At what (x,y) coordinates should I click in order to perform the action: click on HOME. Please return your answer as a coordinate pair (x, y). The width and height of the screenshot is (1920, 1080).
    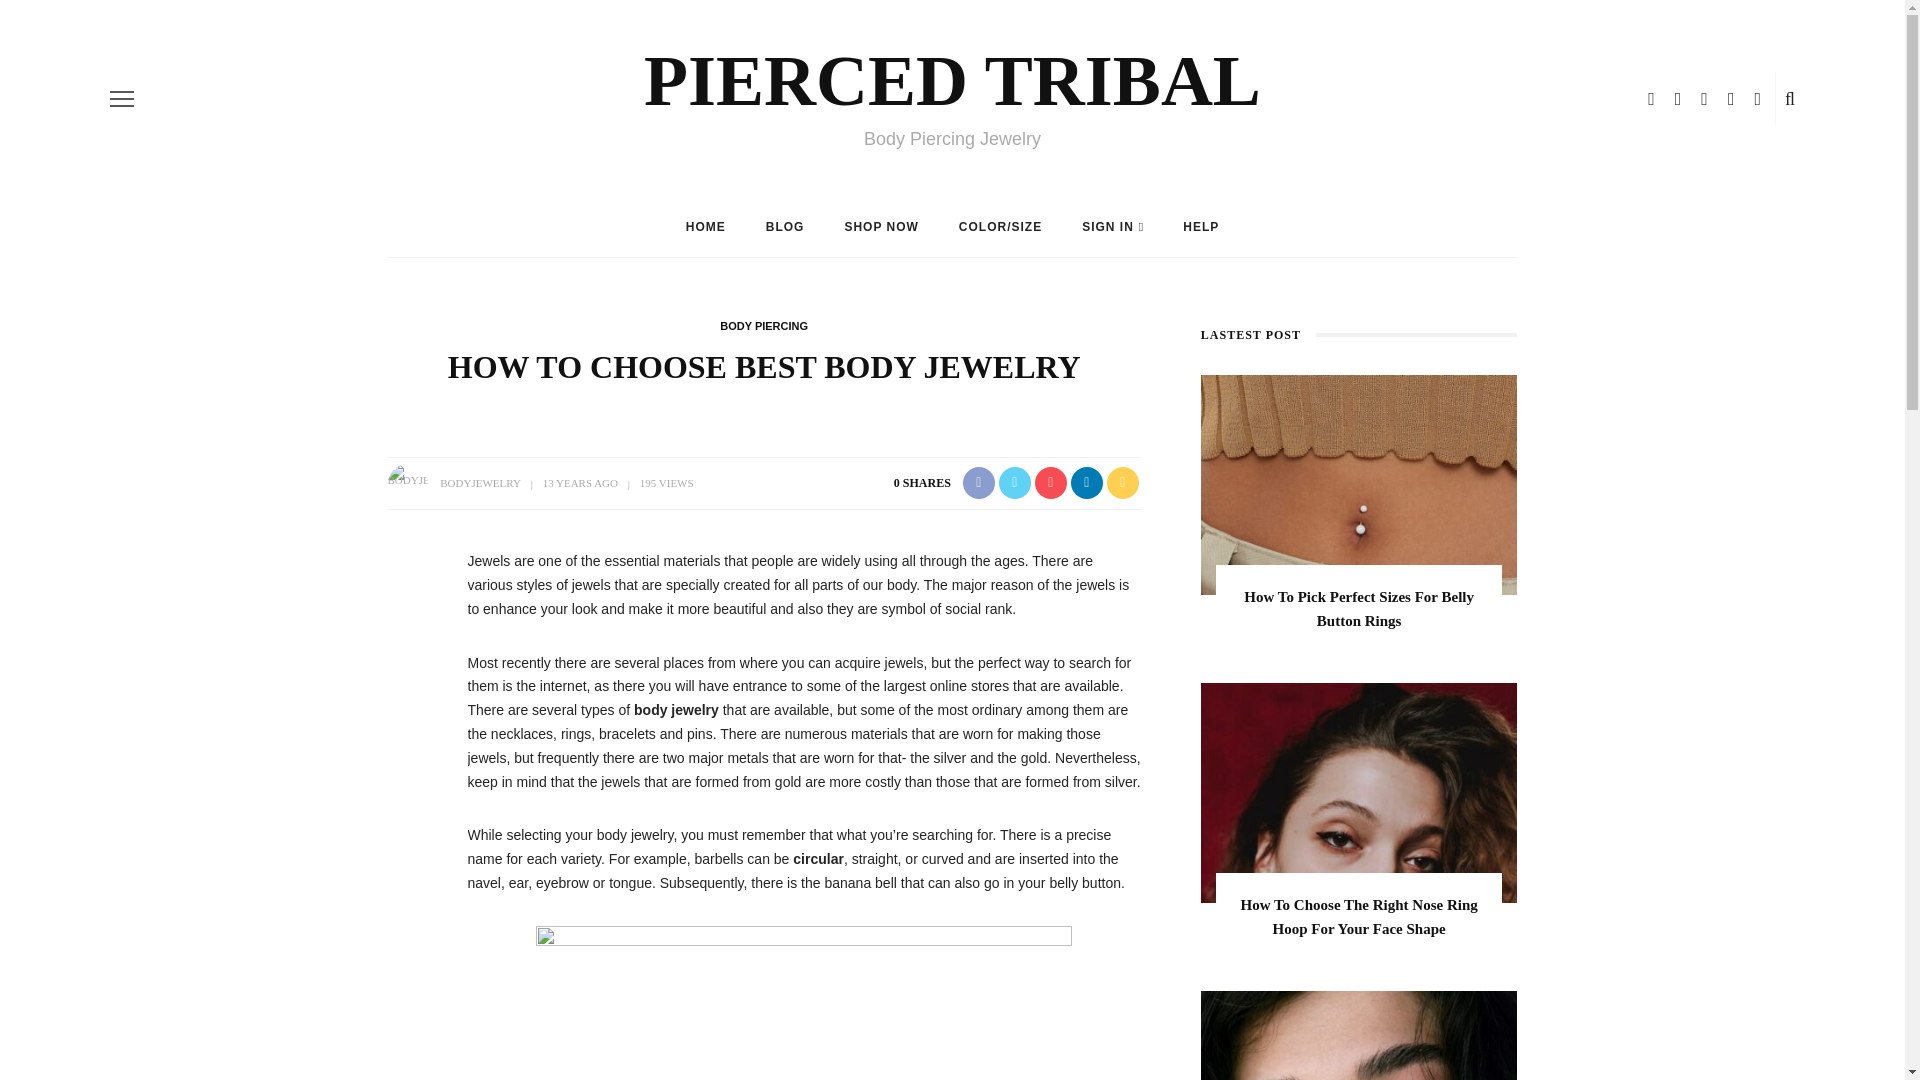
    Looking at the image, I should click on (706, 226).